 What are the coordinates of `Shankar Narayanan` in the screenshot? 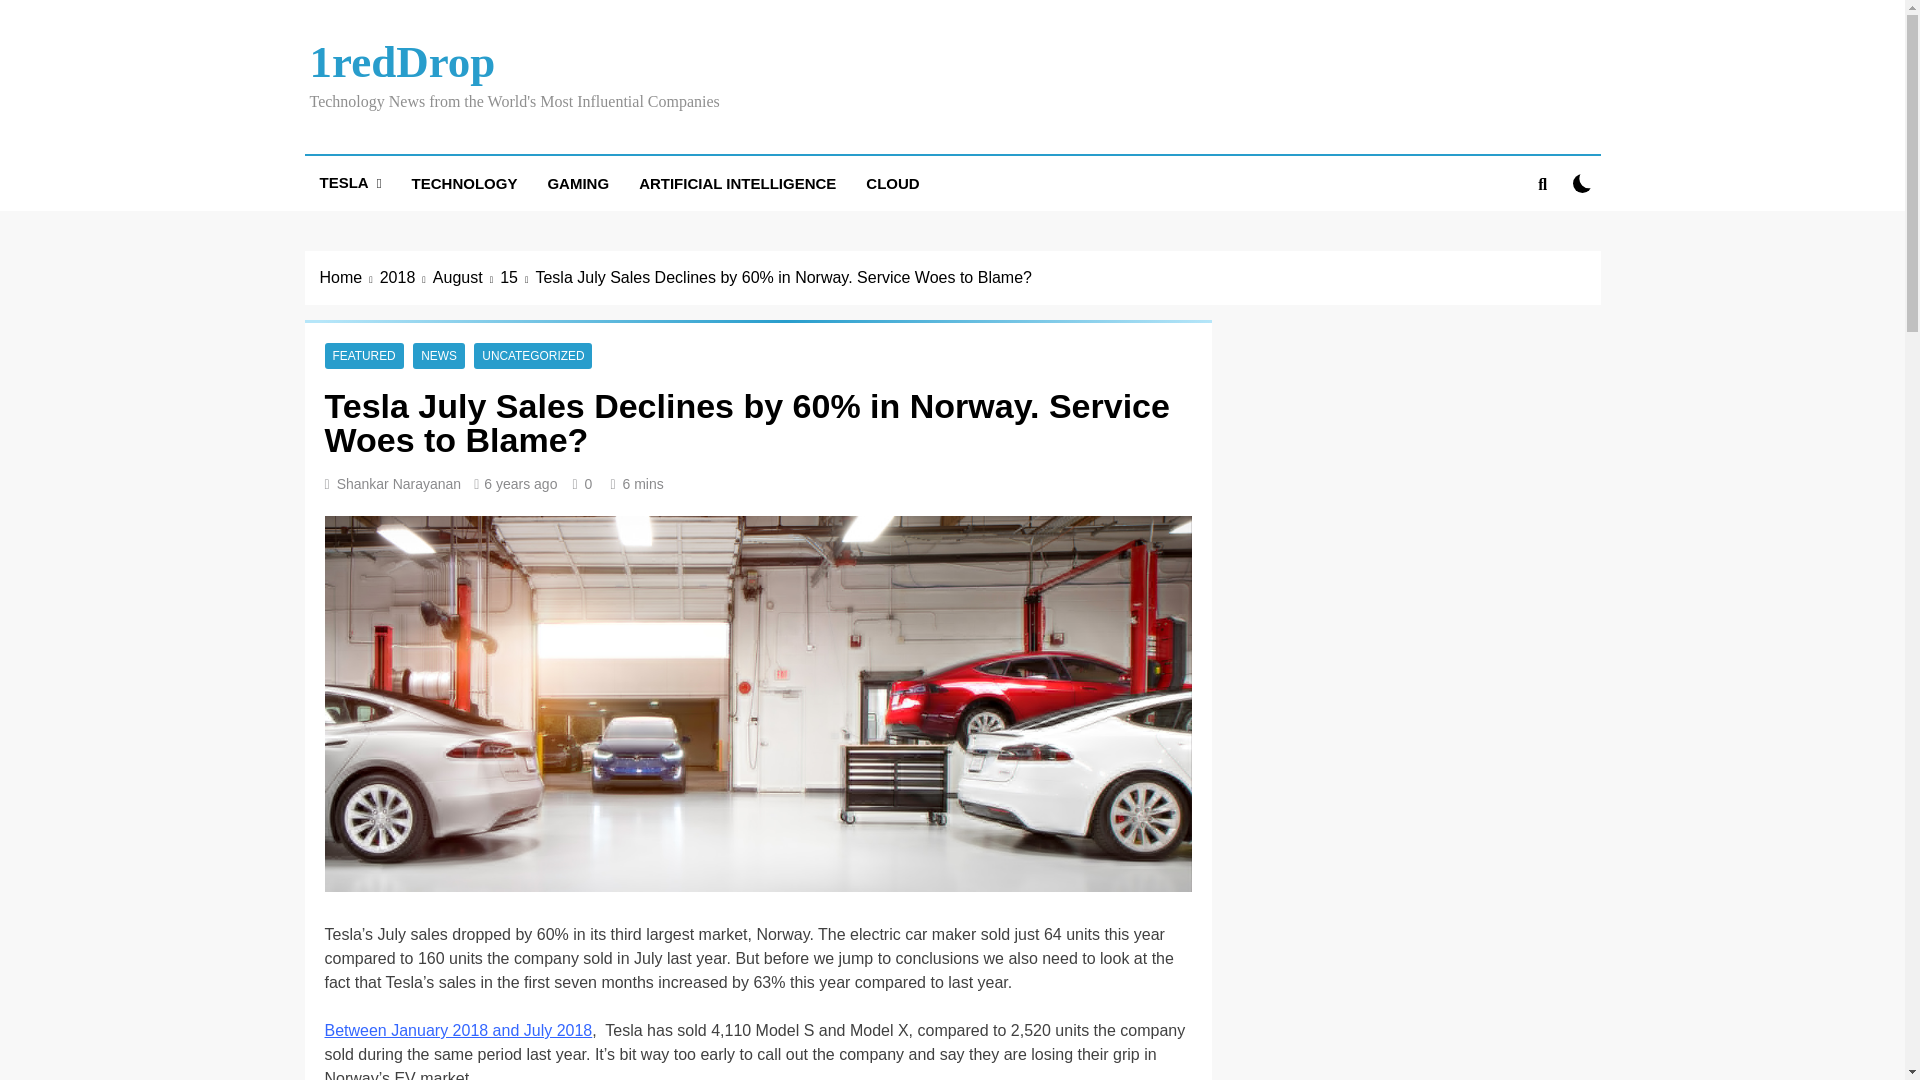 It's located at (400, 484).